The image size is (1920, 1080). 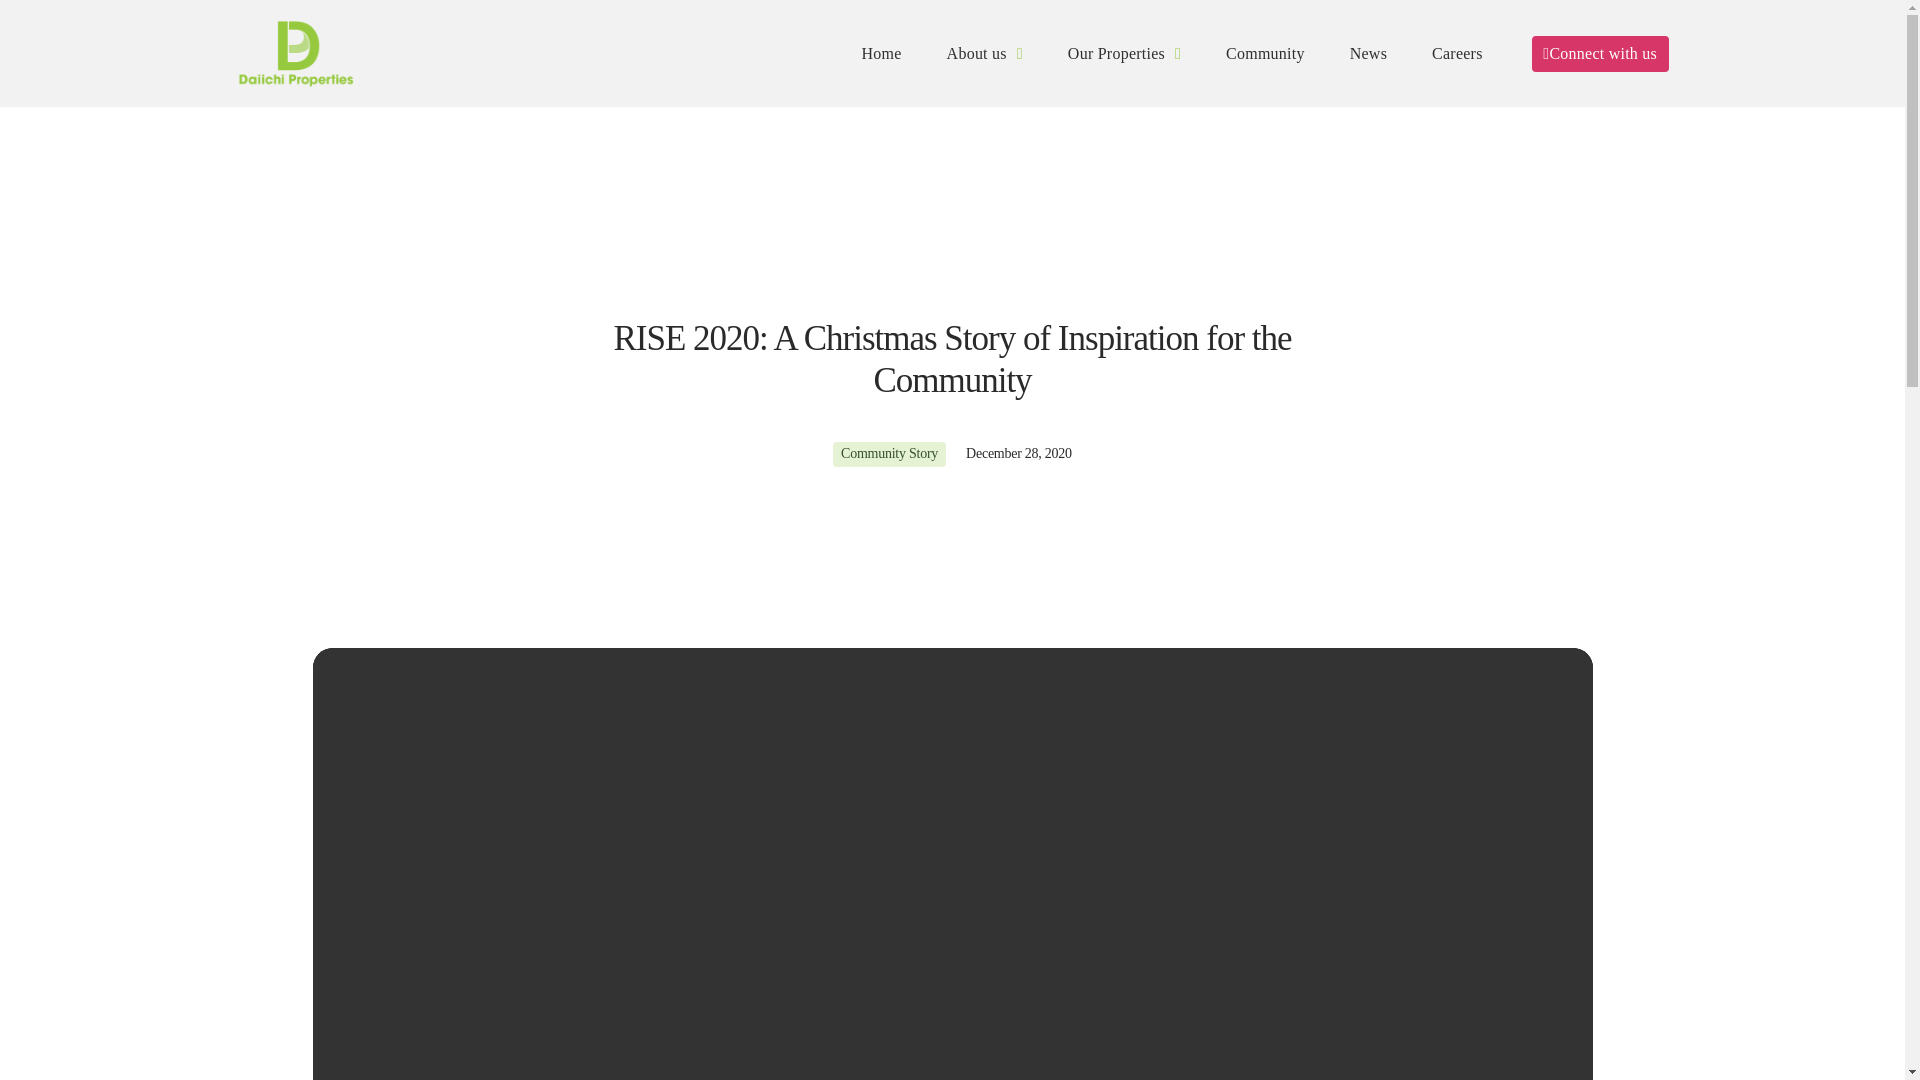 What do you see at coordinates (1265, 53) in the screenshot?
I see `Community` at bounding box center [1265, 53].